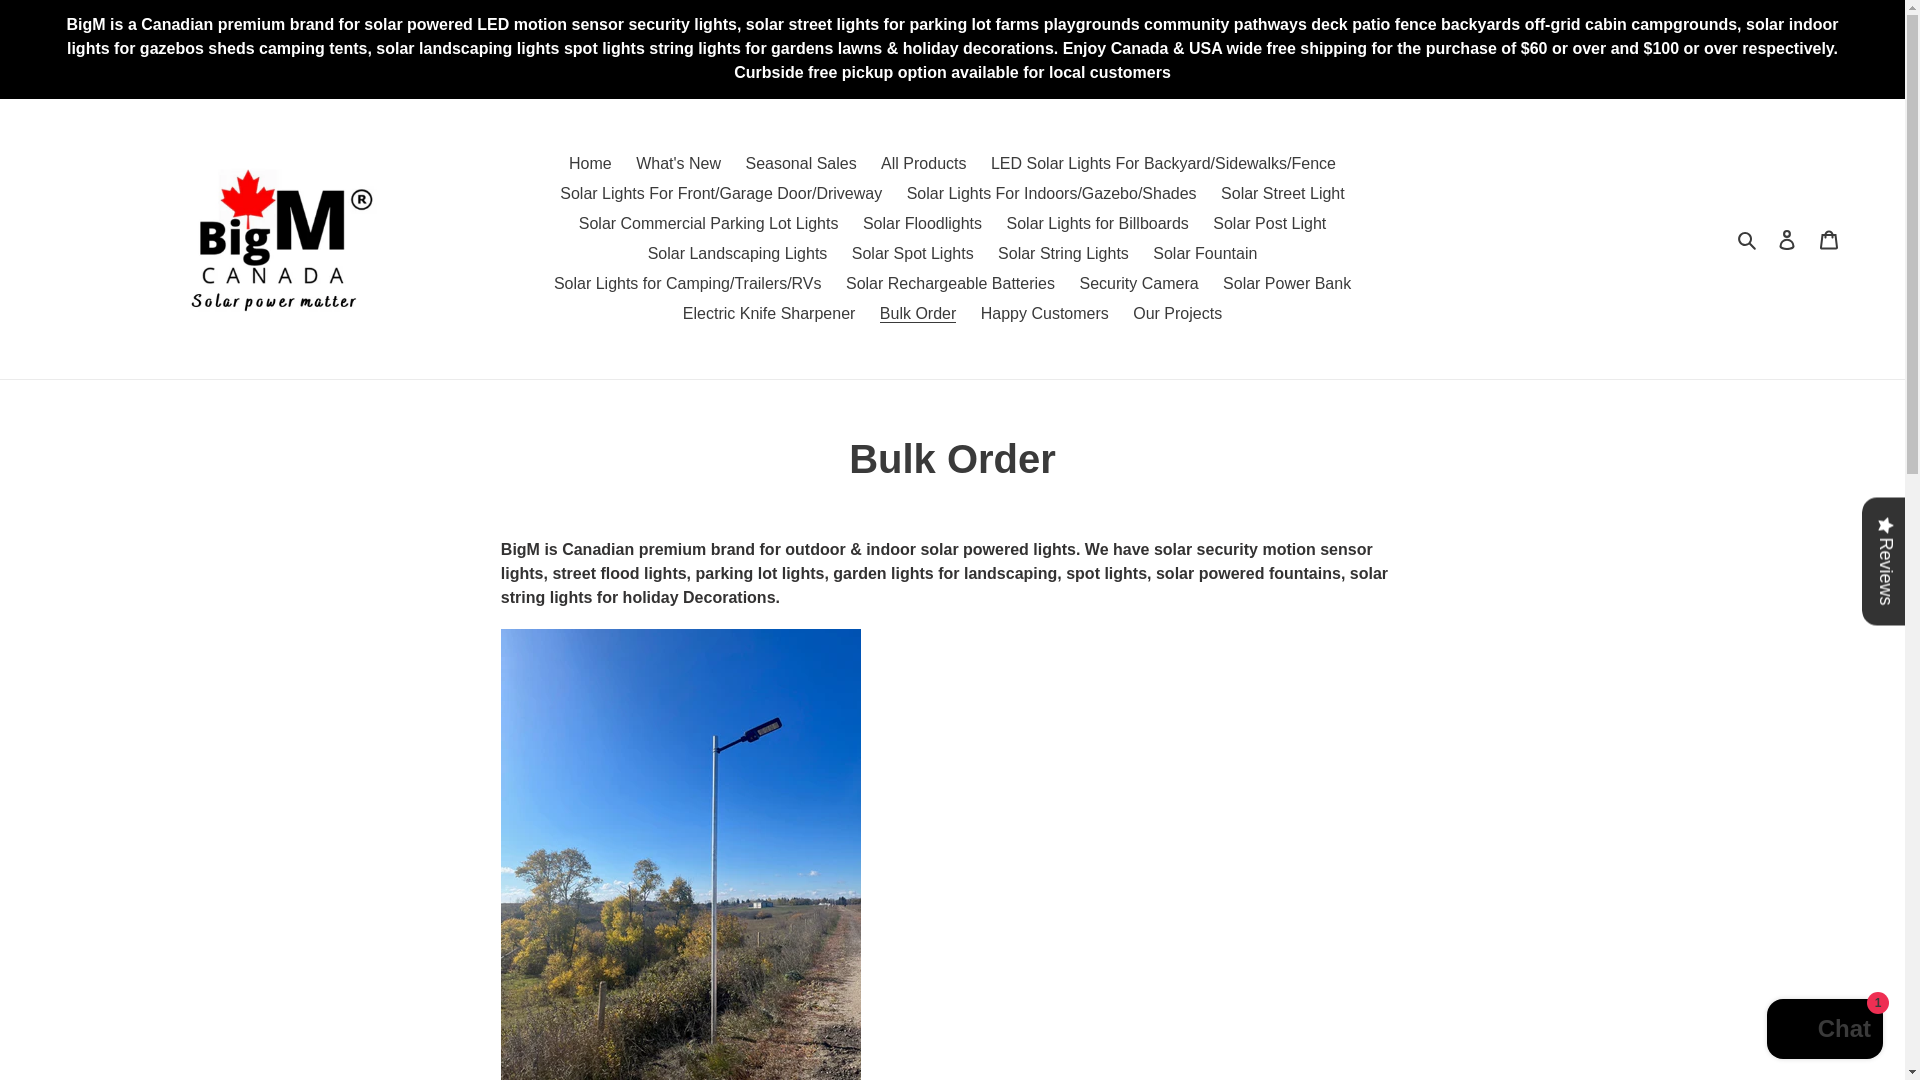 The image size is (1920, 1080). What do you see at coordinates (1270, 224) in the screenshot?
I see `Solar Post Light` at bounding box center [1270, 224].